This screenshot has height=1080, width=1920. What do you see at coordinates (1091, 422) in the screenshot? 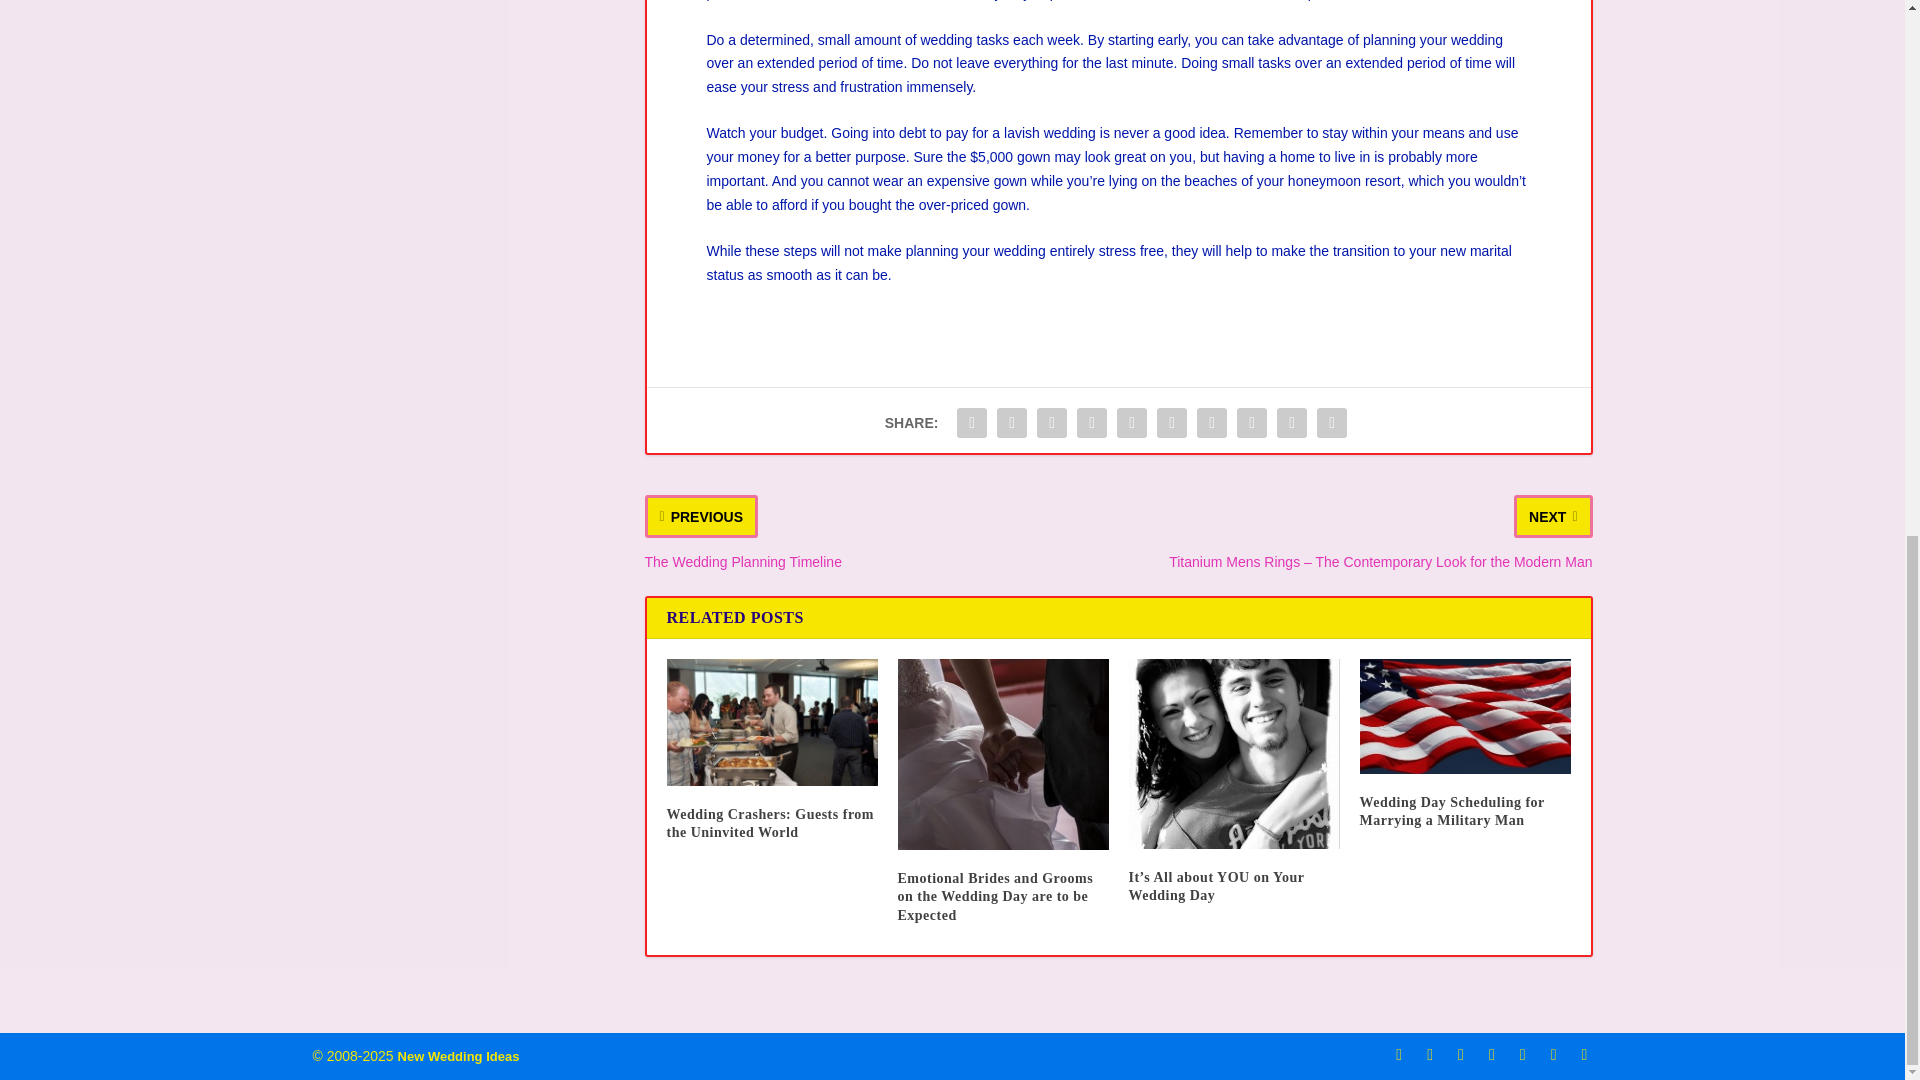
I see `Share "Tips to make your wedding day perfect" via Tumblr` at bounding box center [1091, 422].